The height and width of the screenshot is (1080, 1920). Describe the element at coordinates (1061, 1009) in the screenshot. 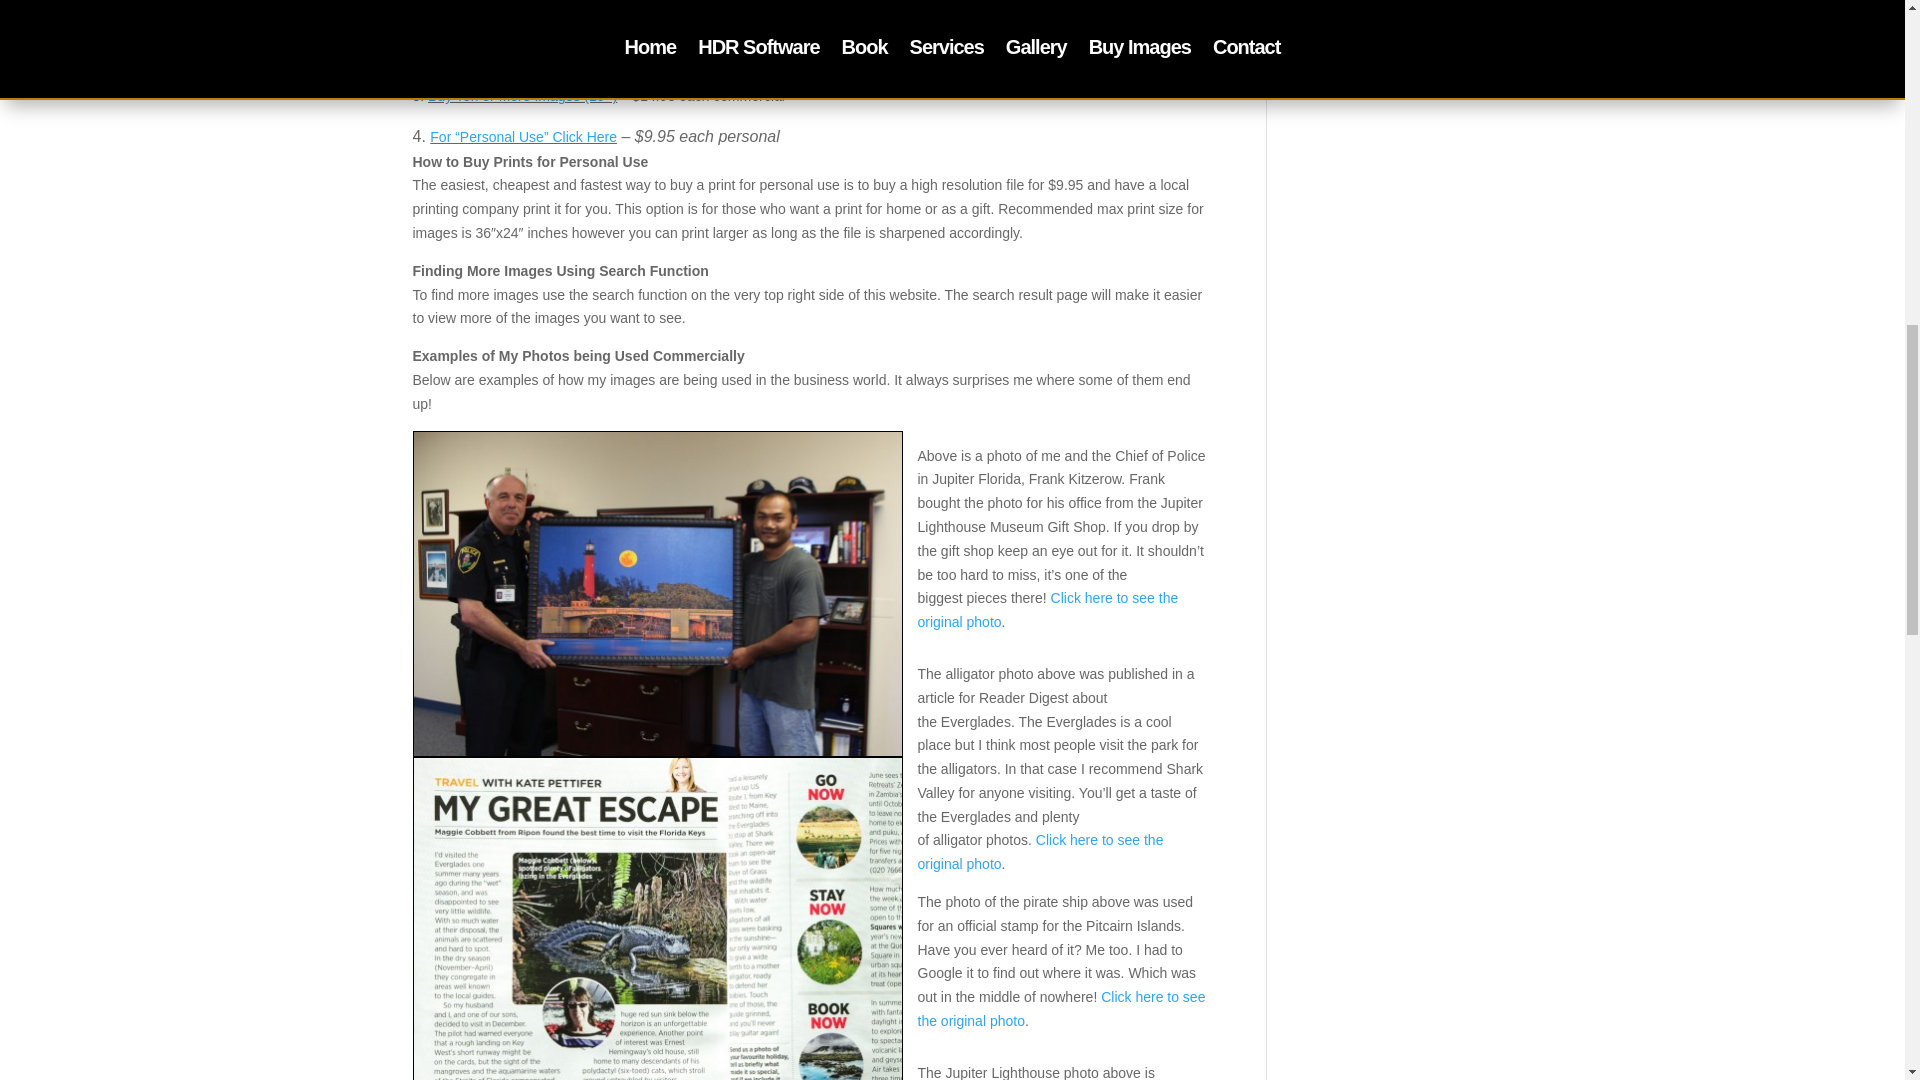

I see `Click here to see the original photo` at that location.